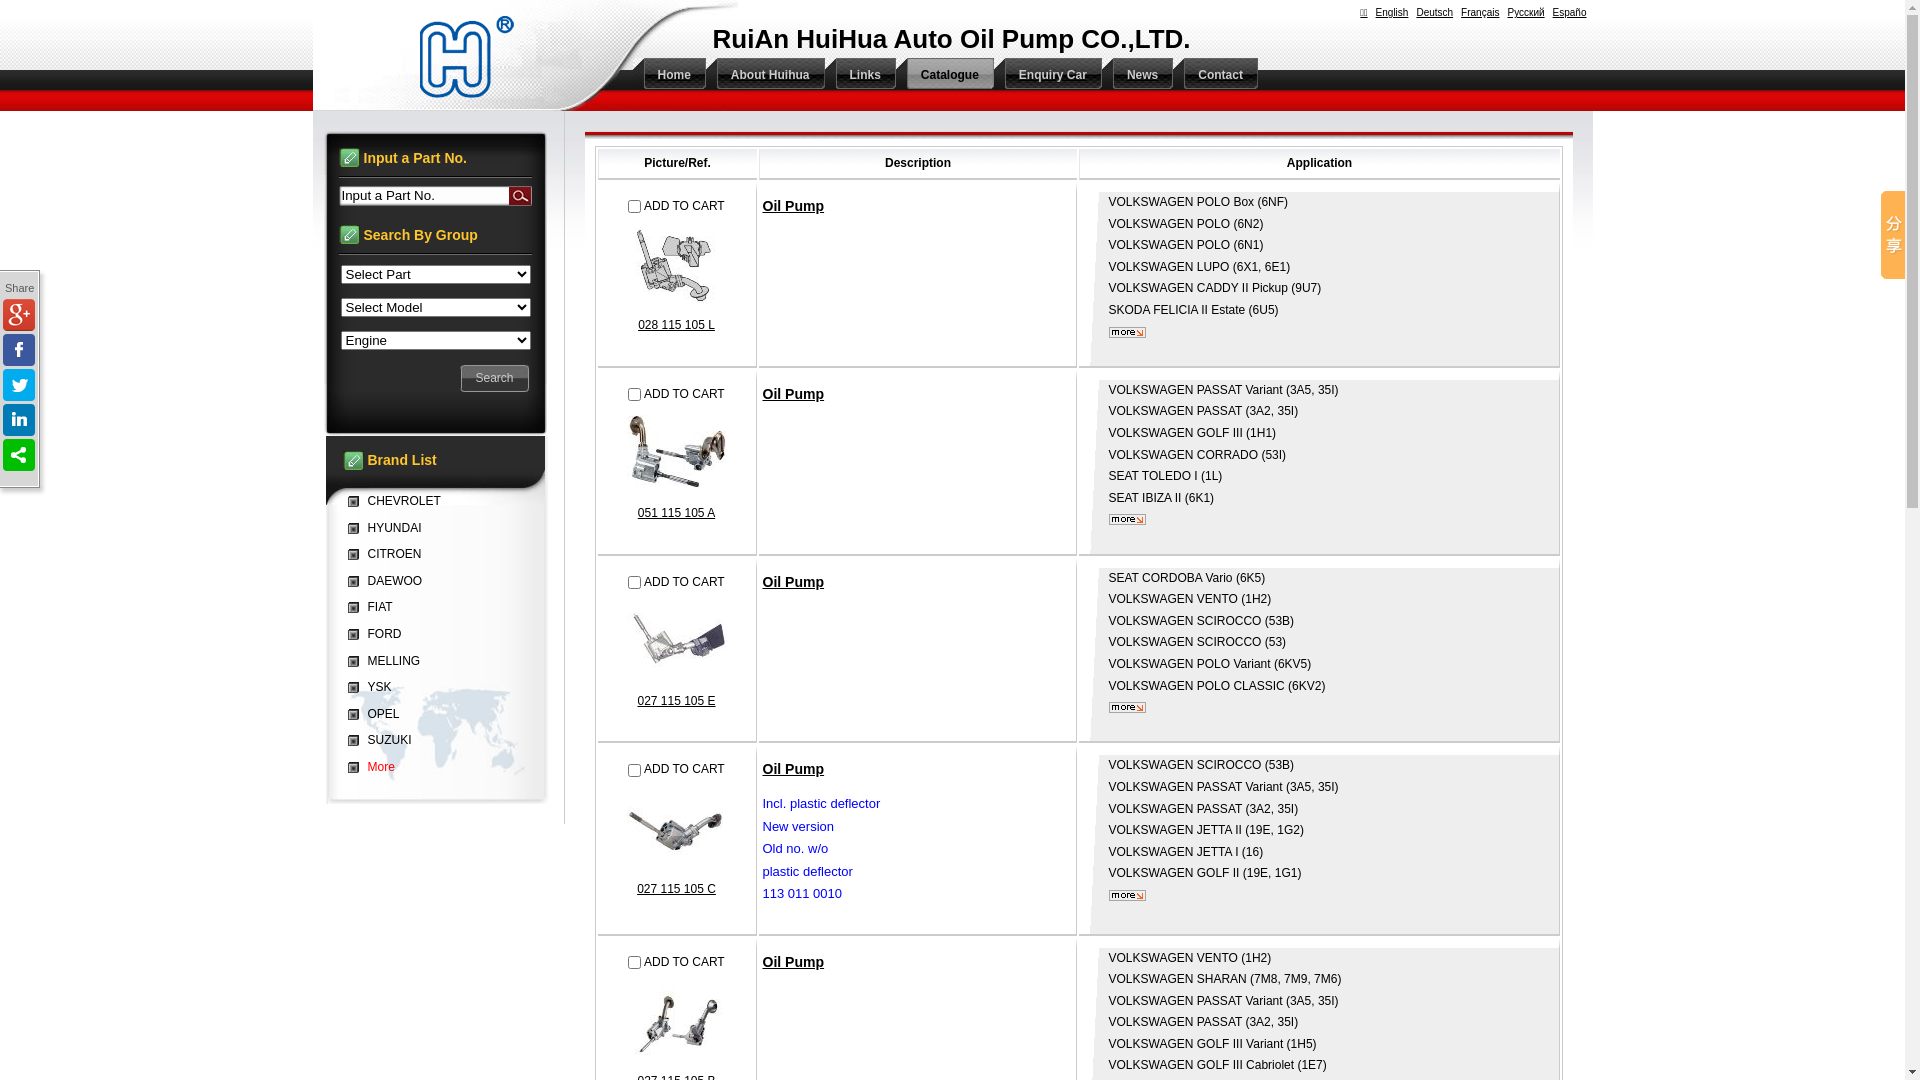  I want to click on SUZUKI, so click(385, 740).